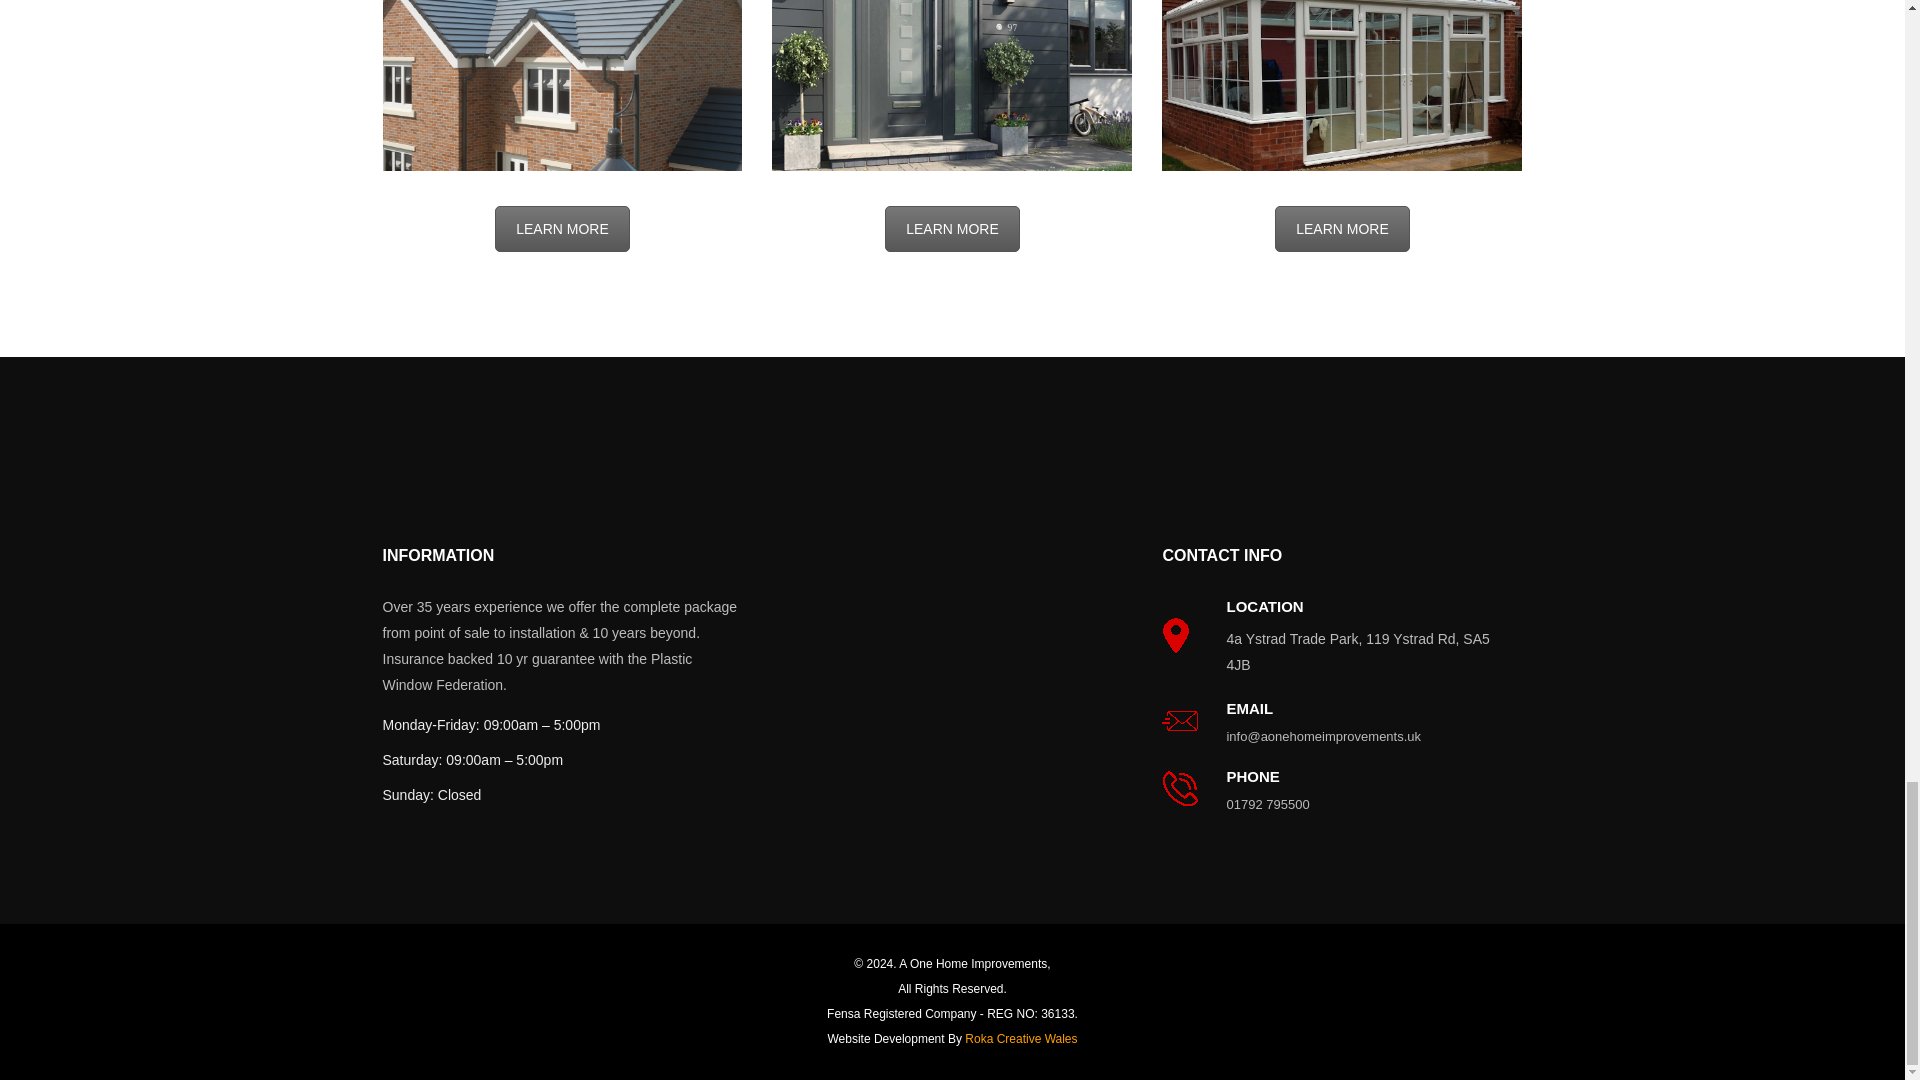 The image size is (1920, 1080). What do you see at coordinates (562, 228) in the screenshot?
I see `LEARN MORE` at bounding box center [562, 228].